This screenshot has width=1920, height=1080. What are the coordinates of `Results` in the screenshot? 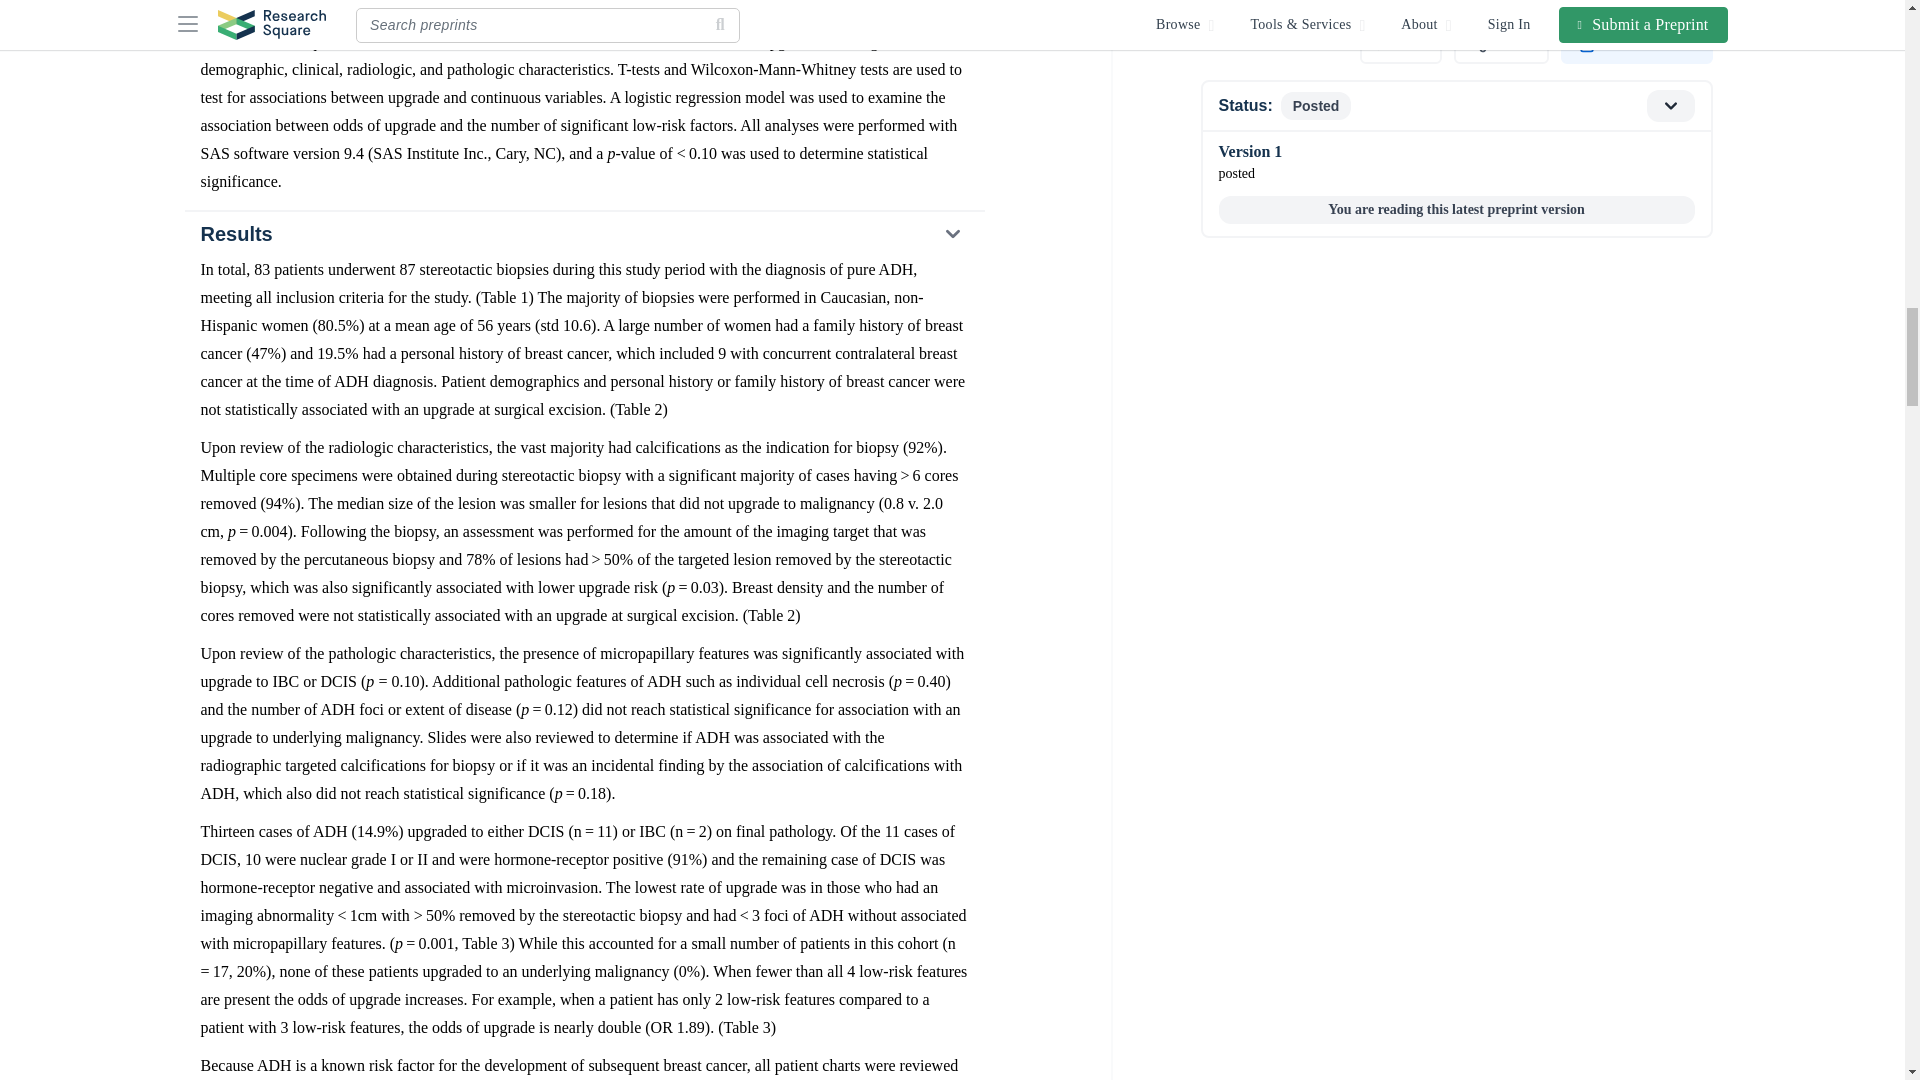 It's located at (583, 233).